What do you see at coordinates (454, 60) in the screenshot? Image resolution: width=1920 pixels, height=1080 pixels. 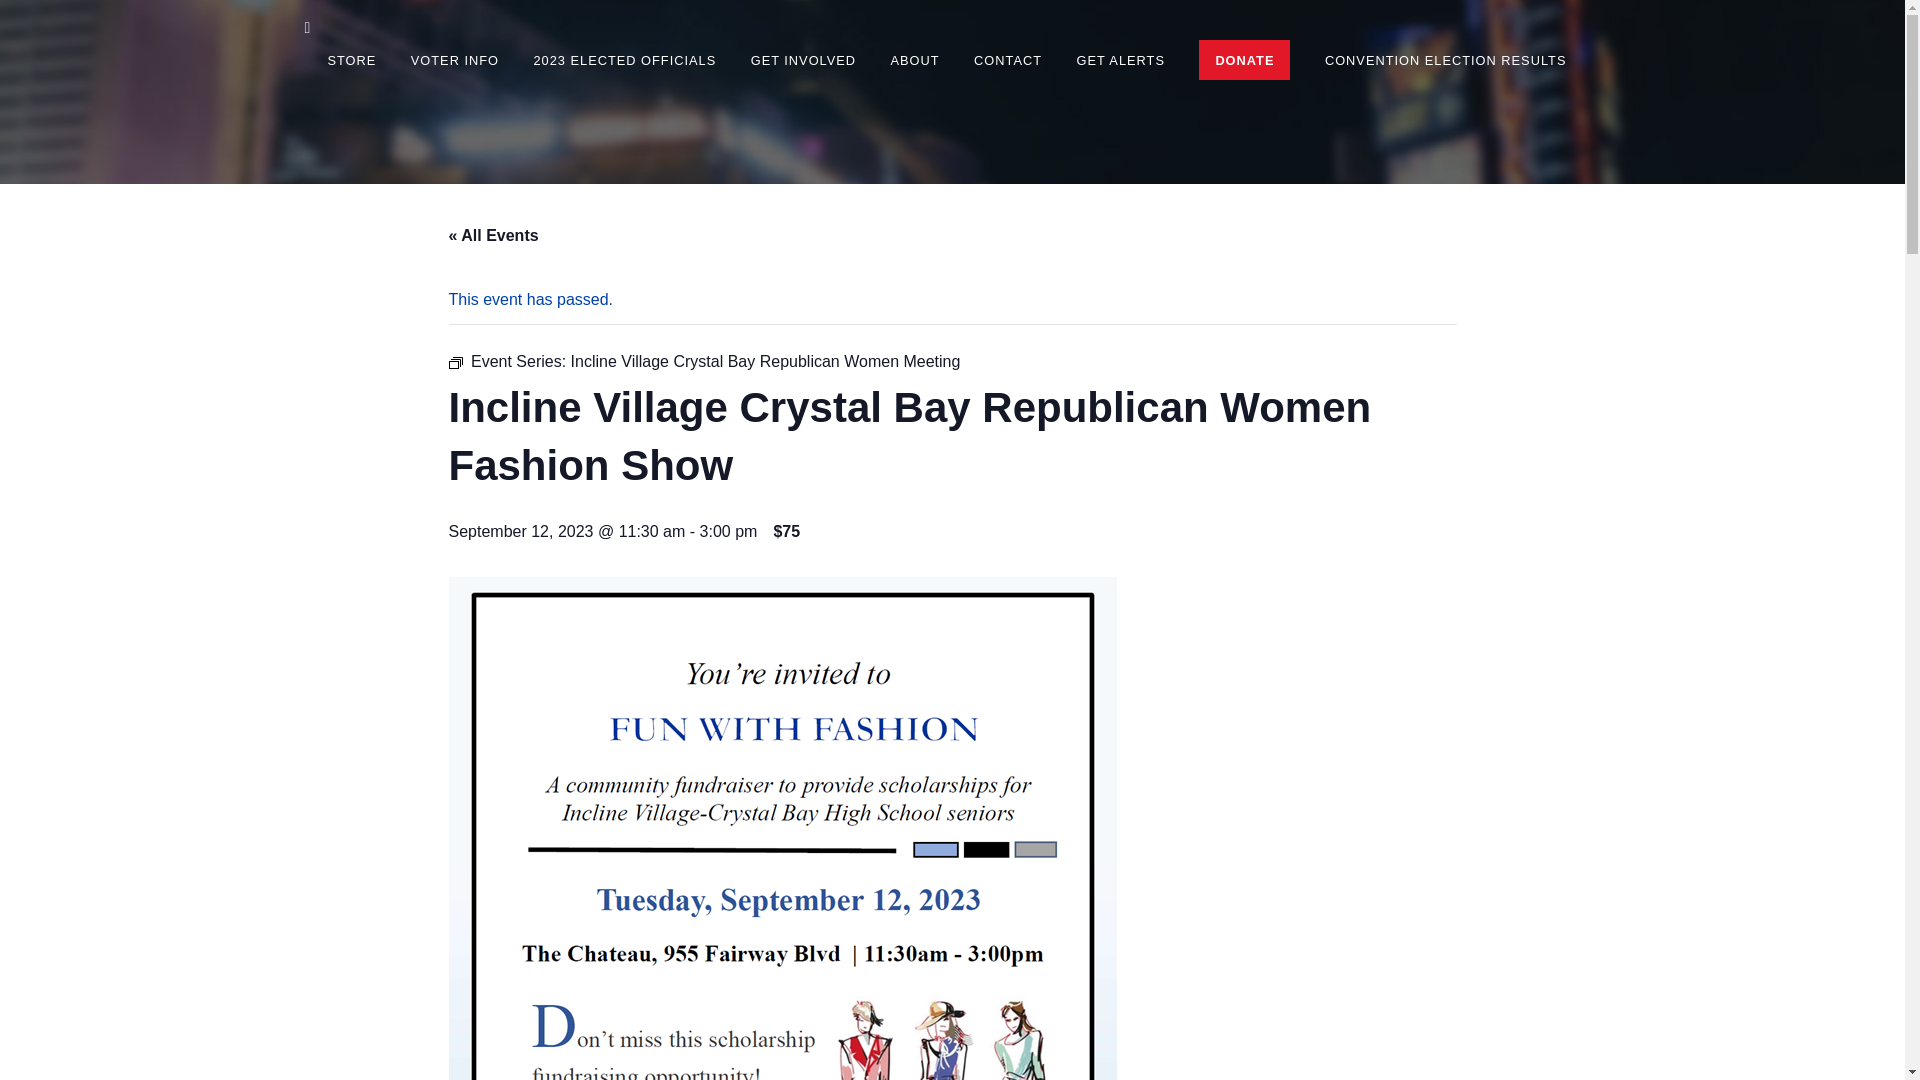 I see `VOTER INFO` at bounding box center [454, 60].